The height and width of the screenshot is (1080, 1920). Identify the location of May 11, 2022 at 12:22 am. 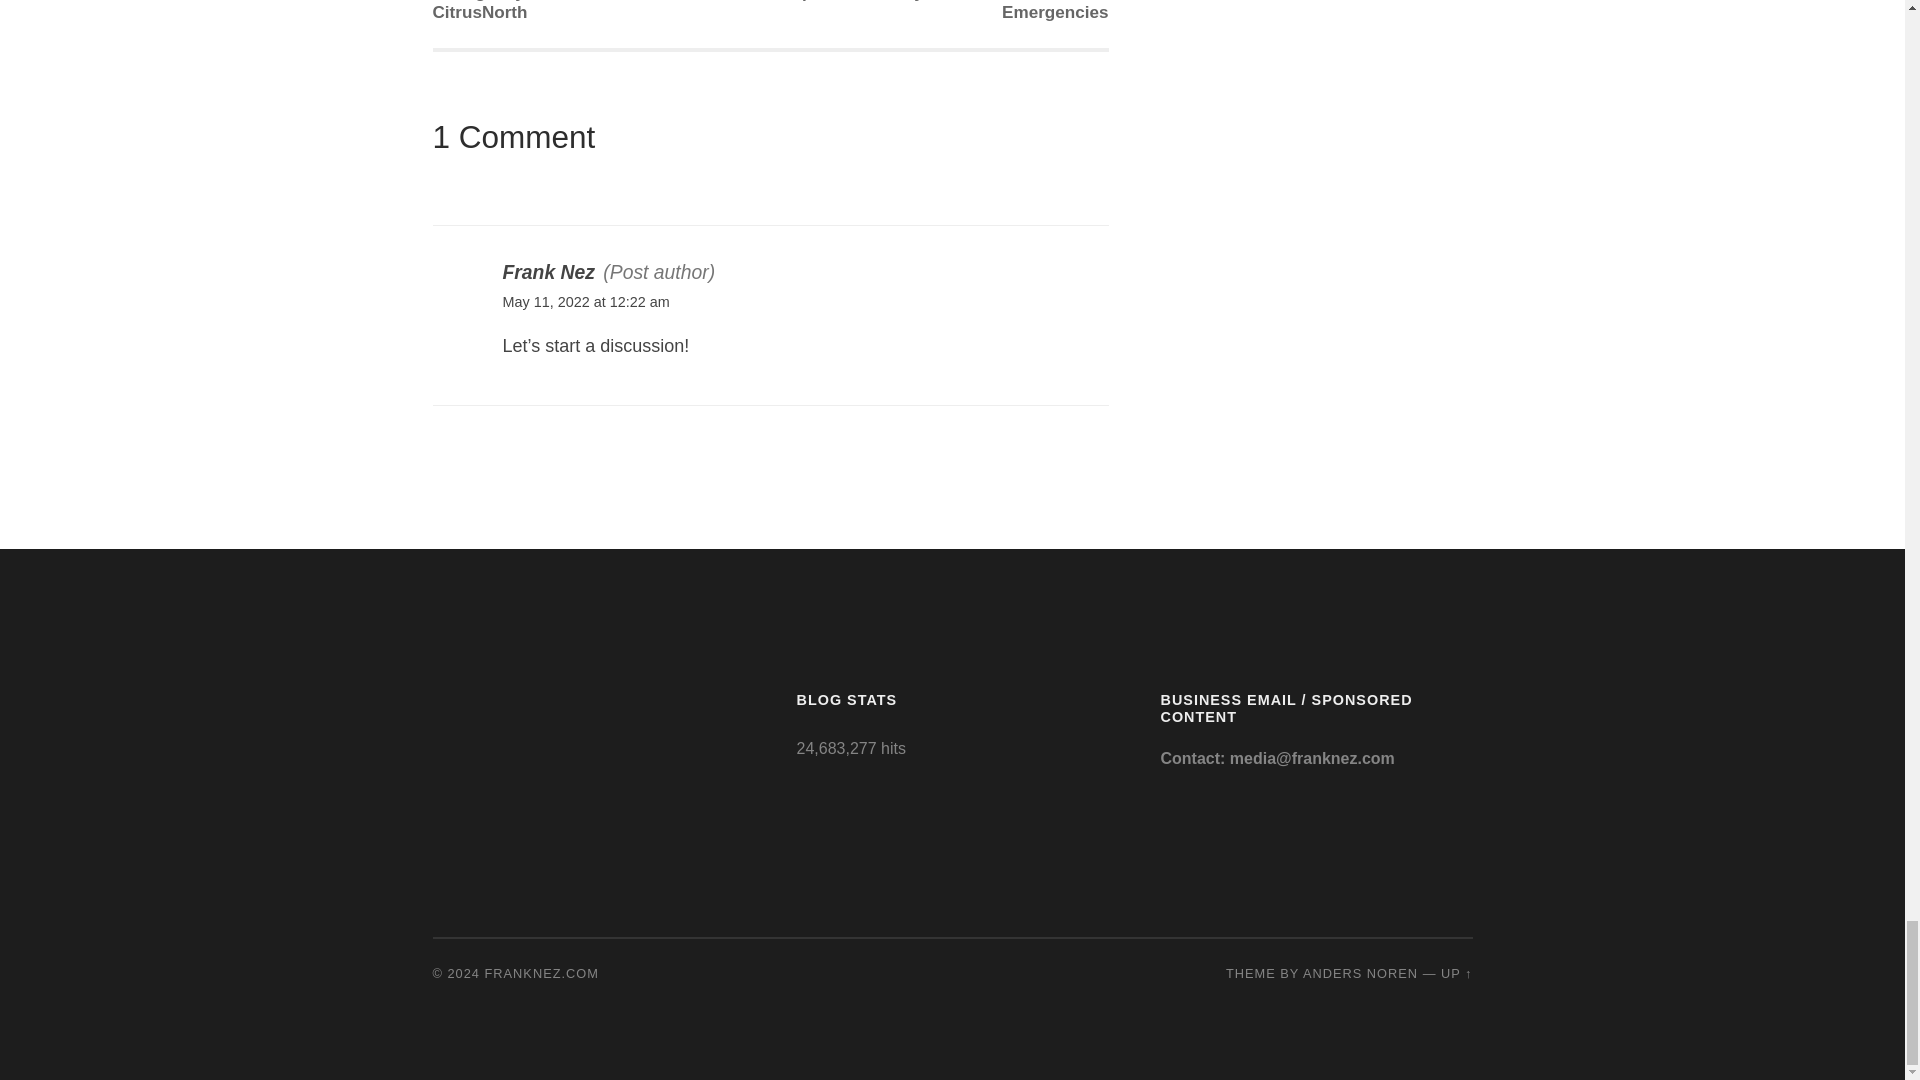
(584, 301).